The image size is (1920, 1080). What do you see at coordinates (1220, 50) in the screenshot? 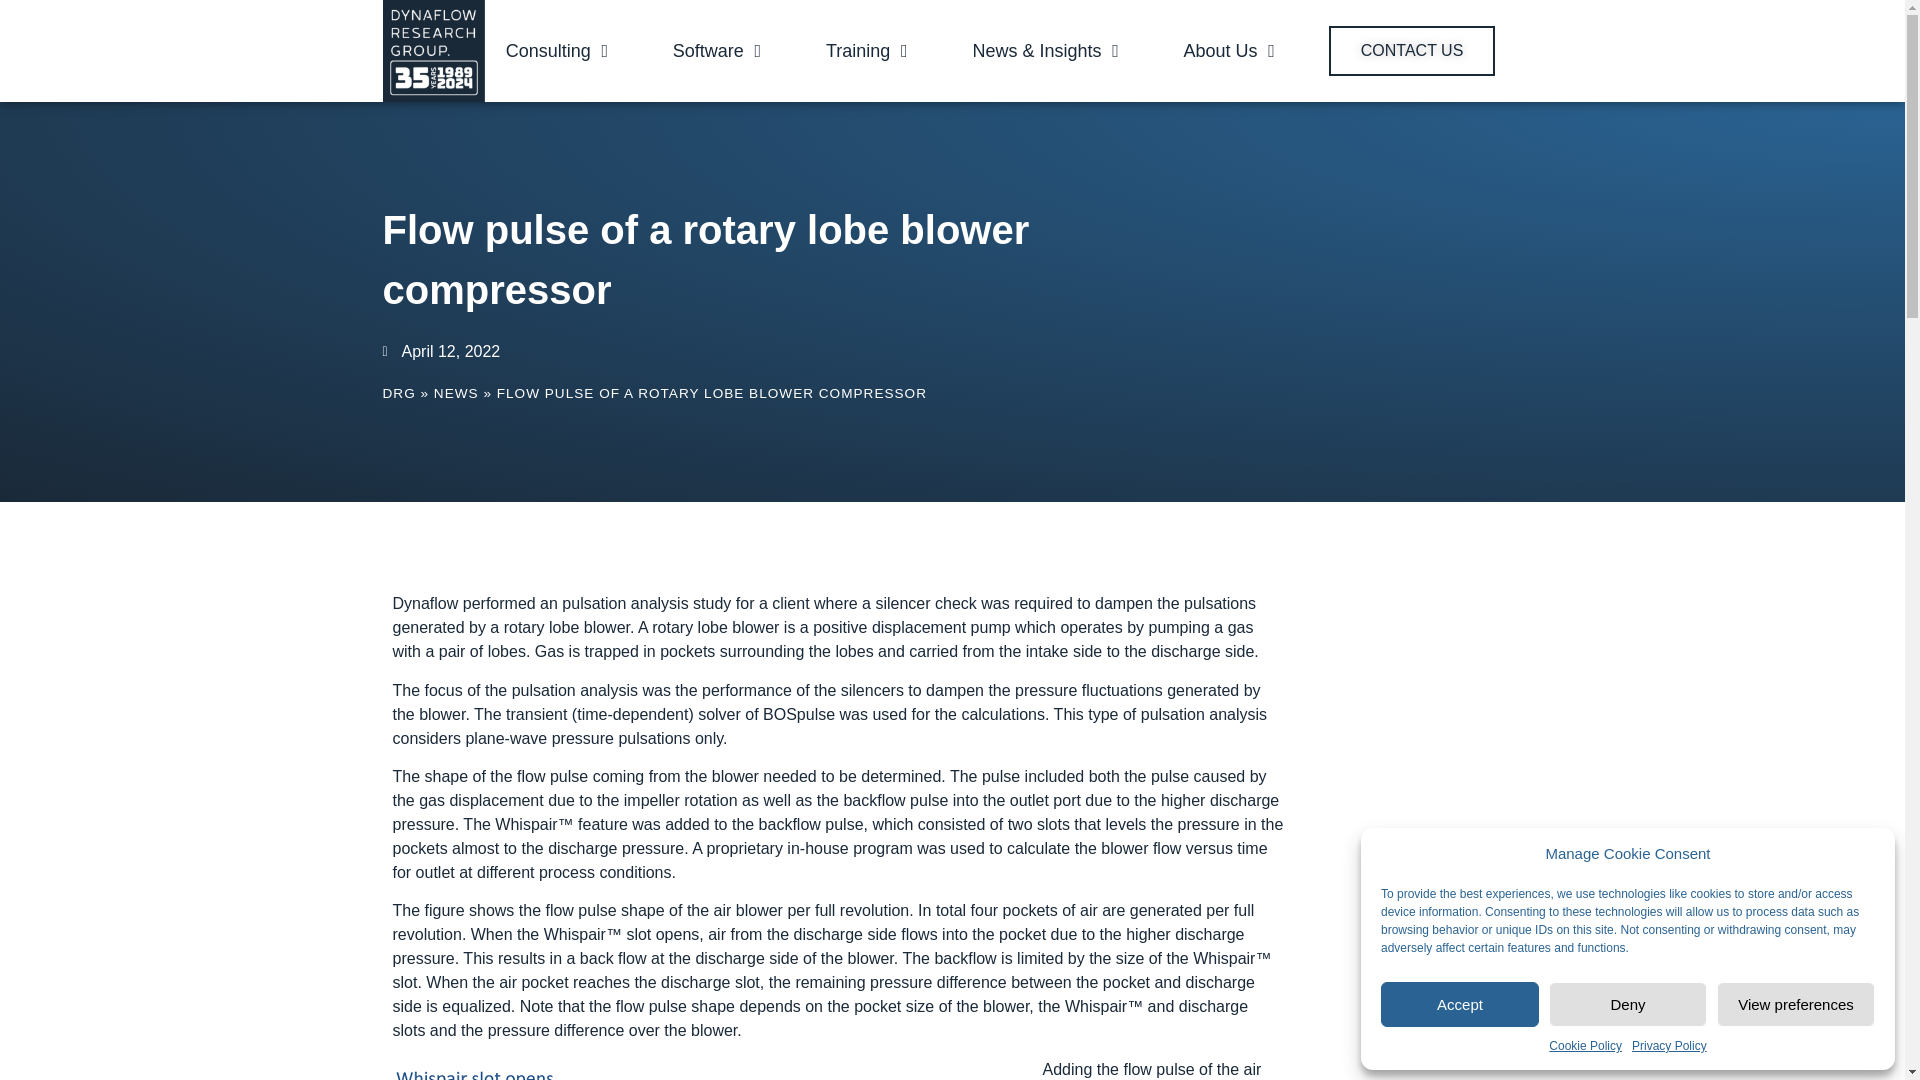
I see `About Us` at bounding box center [1220, 50].